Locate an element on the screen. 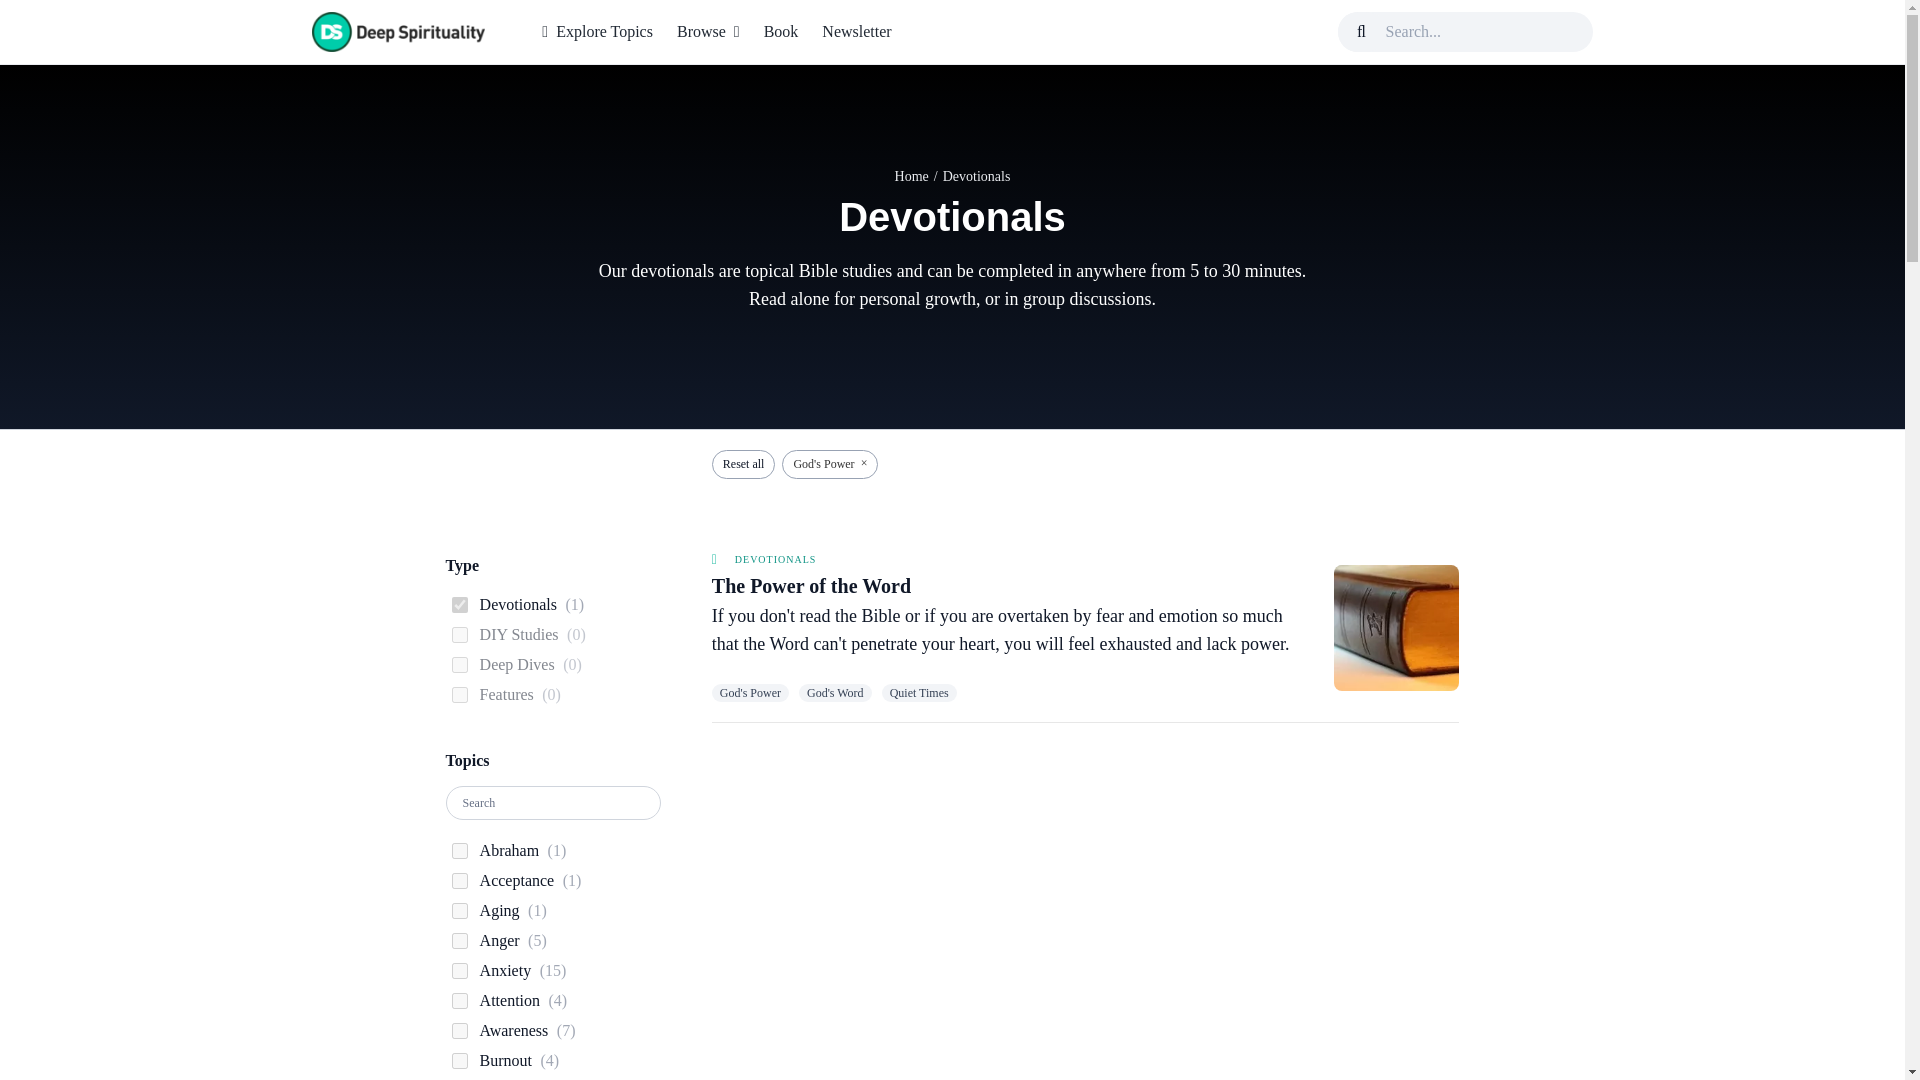 The width and height of the screenshot is (1920, 1080). on is located at coordinates (460, 880).